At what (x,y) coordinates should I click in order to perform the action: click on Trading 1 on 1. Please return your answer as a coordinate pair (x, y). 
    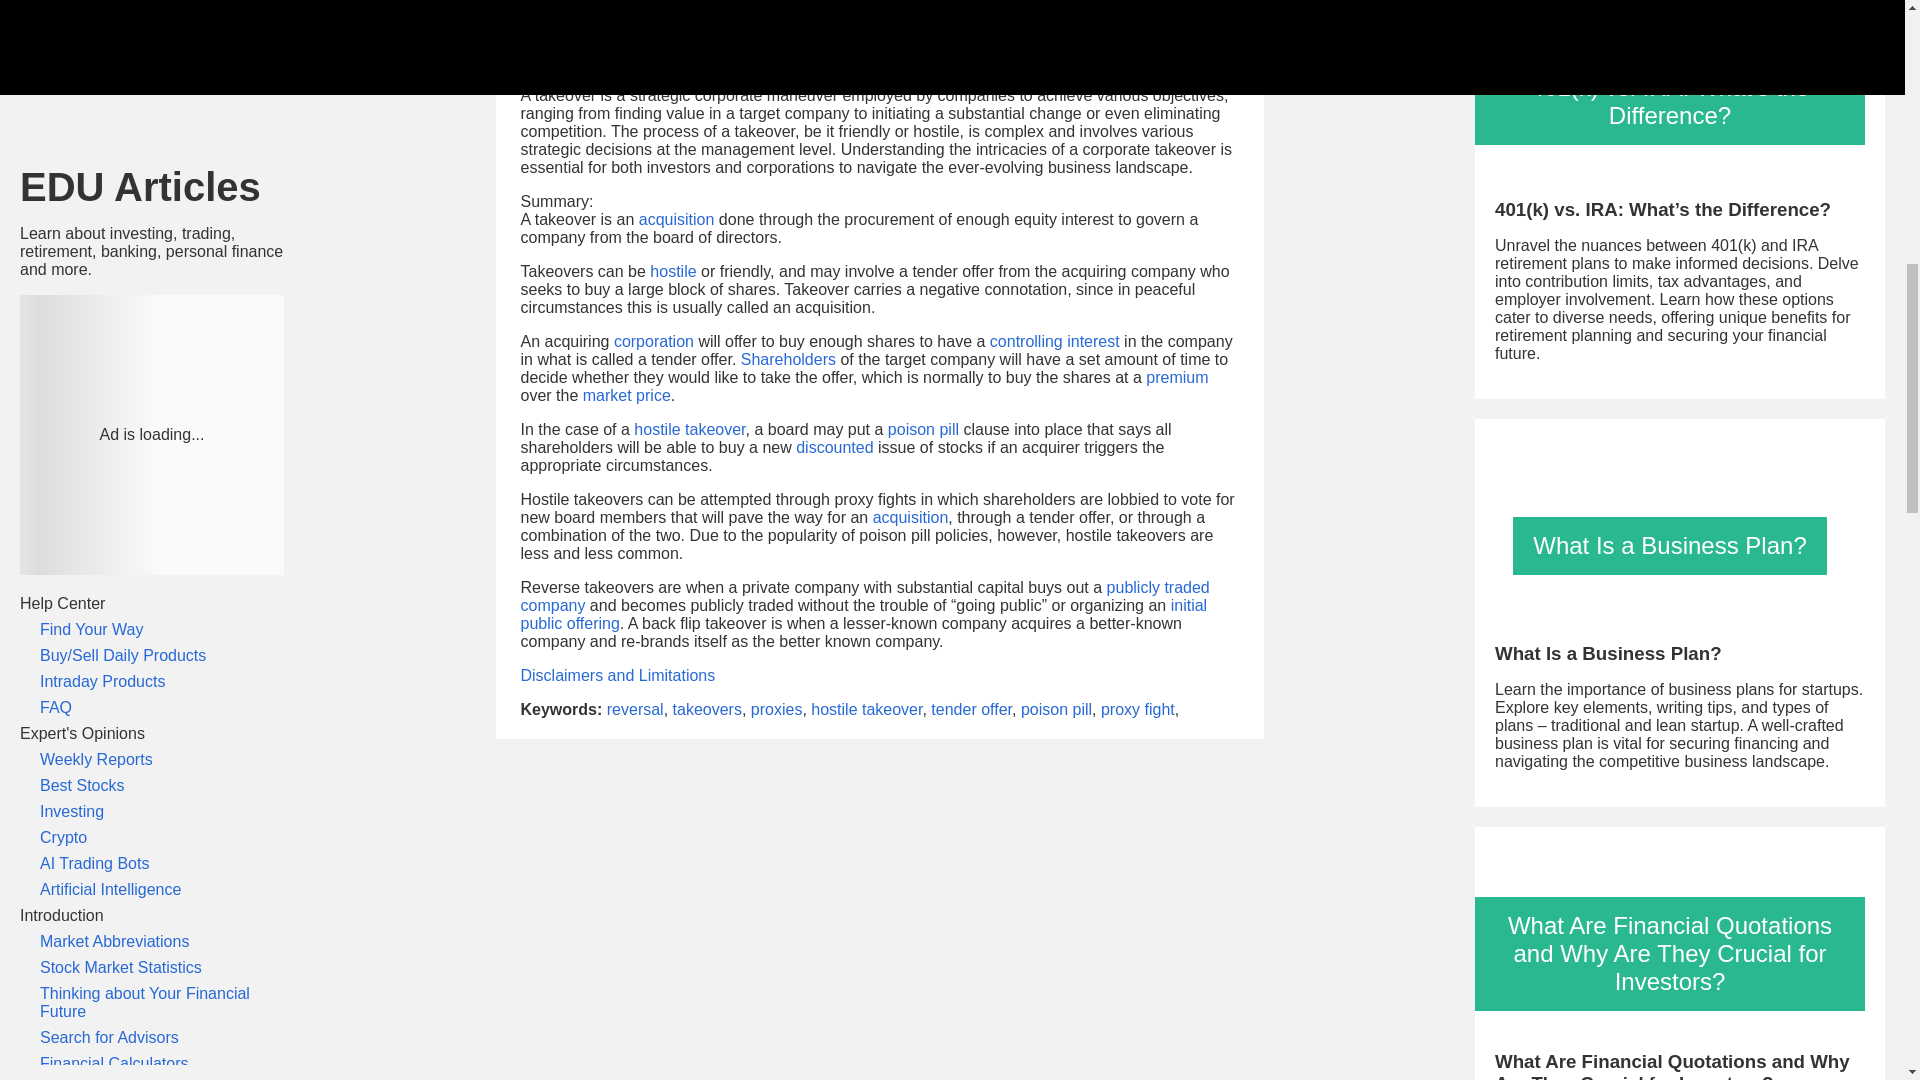
    Looking at the image, I should click on (152, 384).